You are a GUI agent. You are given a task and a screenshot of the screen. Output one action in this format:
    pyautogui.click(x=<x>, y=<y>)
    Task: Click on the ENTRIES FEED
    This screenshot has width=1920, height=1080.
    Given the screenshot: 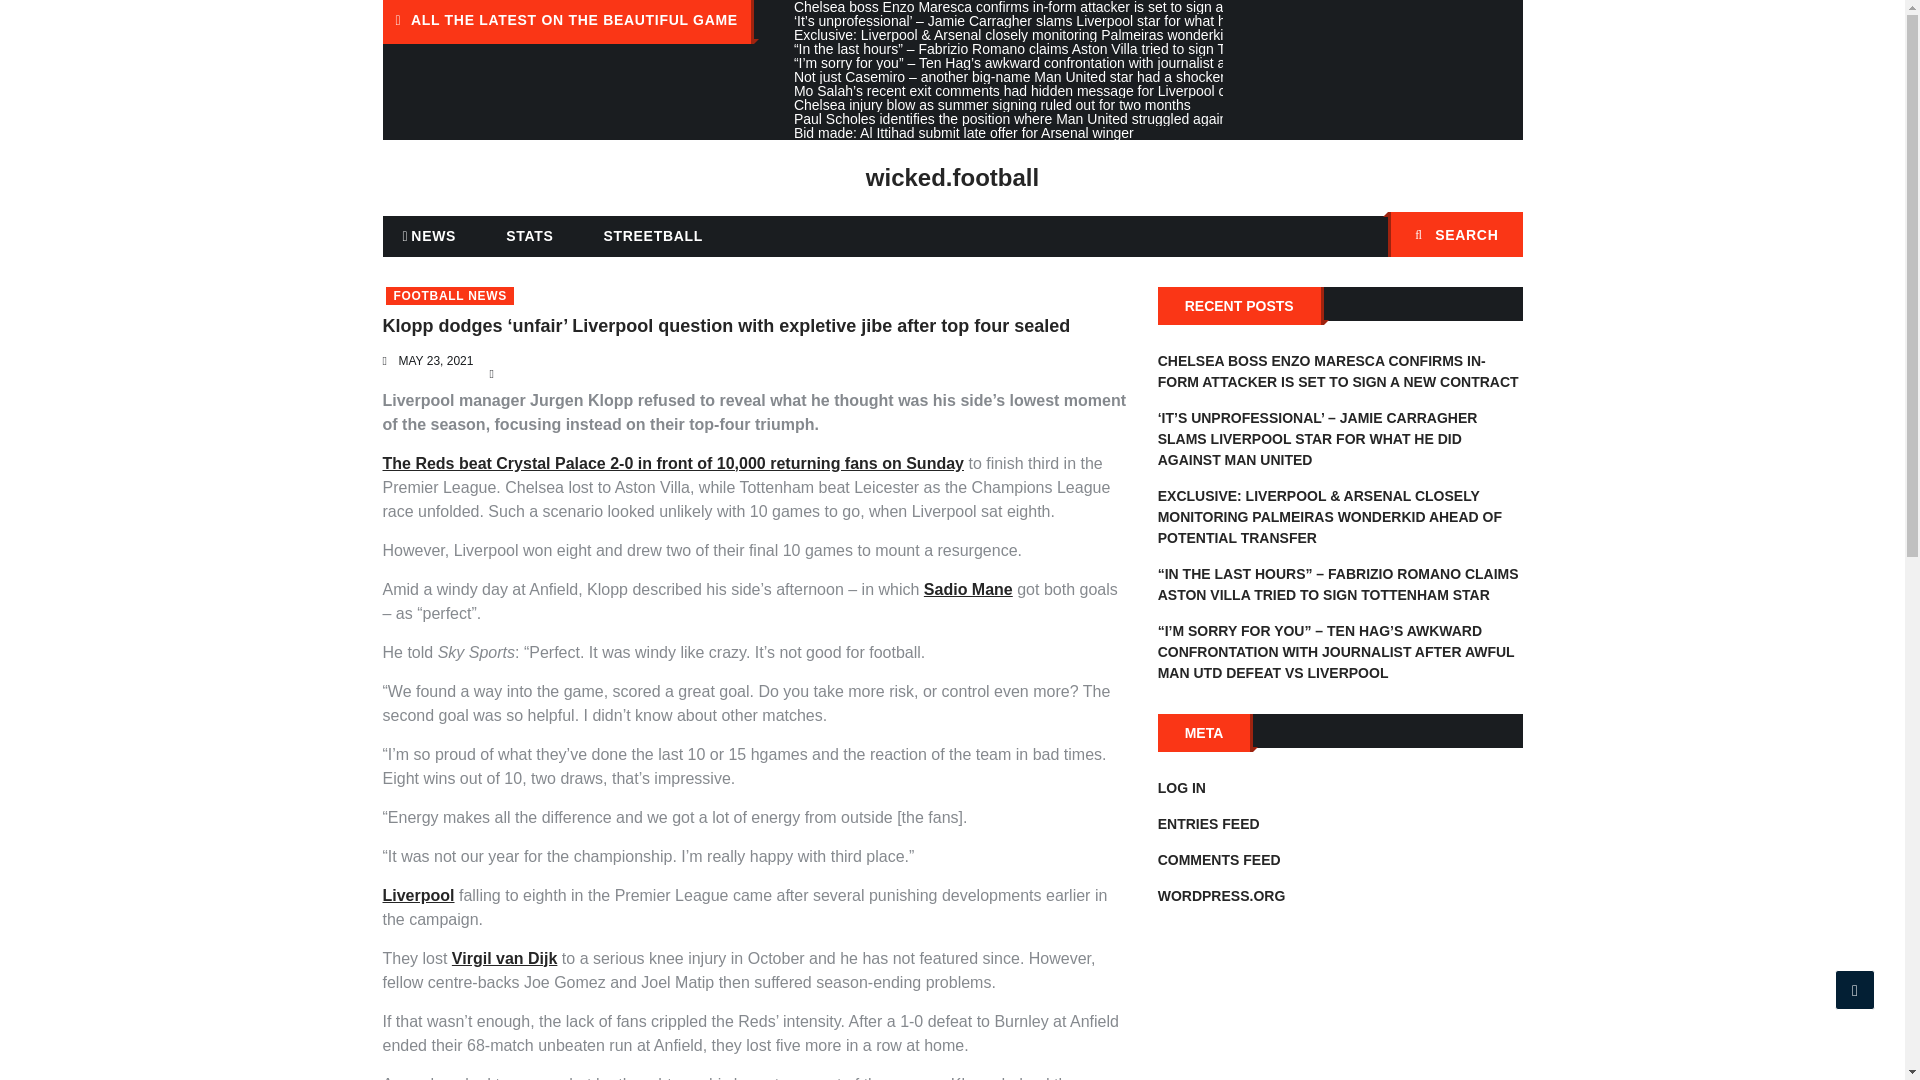 What is the action you would take?
    pyautogui.click(x=1208, y=824)
    